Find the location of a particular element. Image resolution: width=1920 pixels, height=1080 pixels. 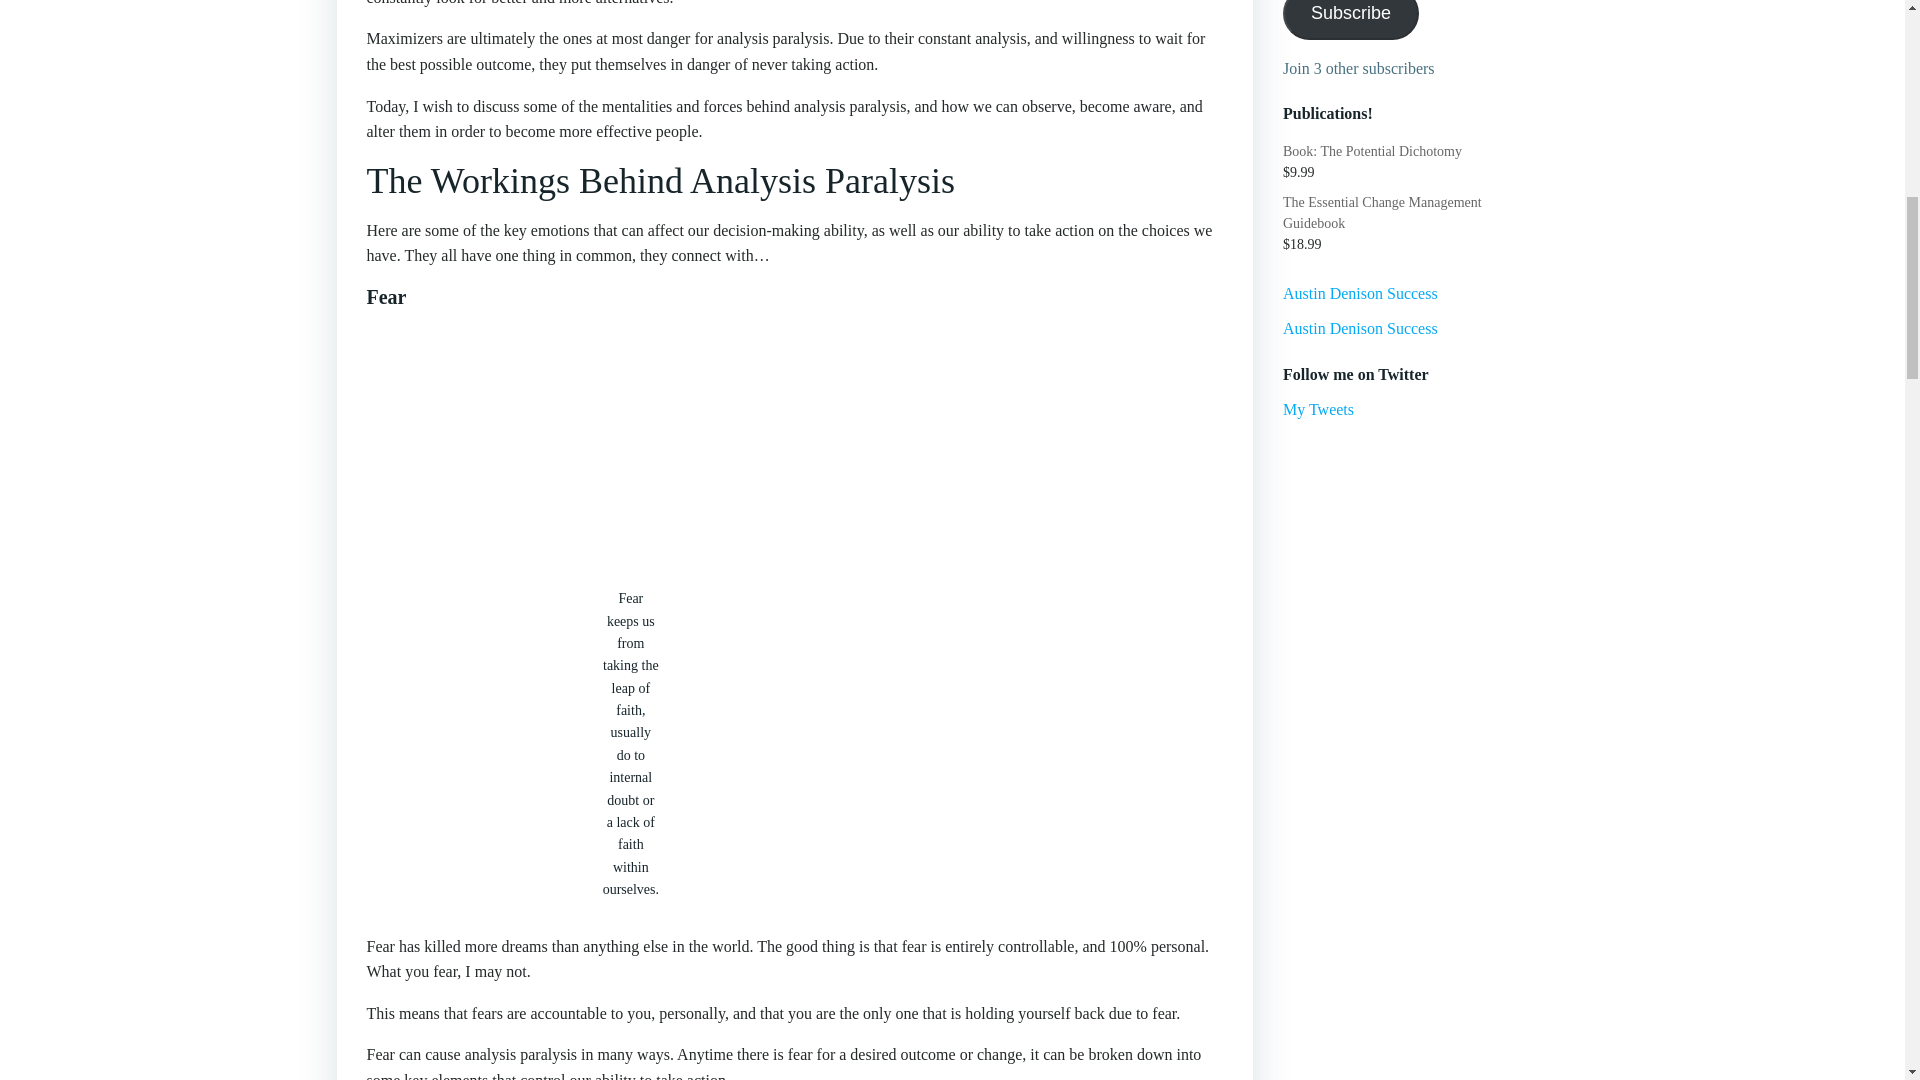

Subscribe is located at coordinates (1350, 20).